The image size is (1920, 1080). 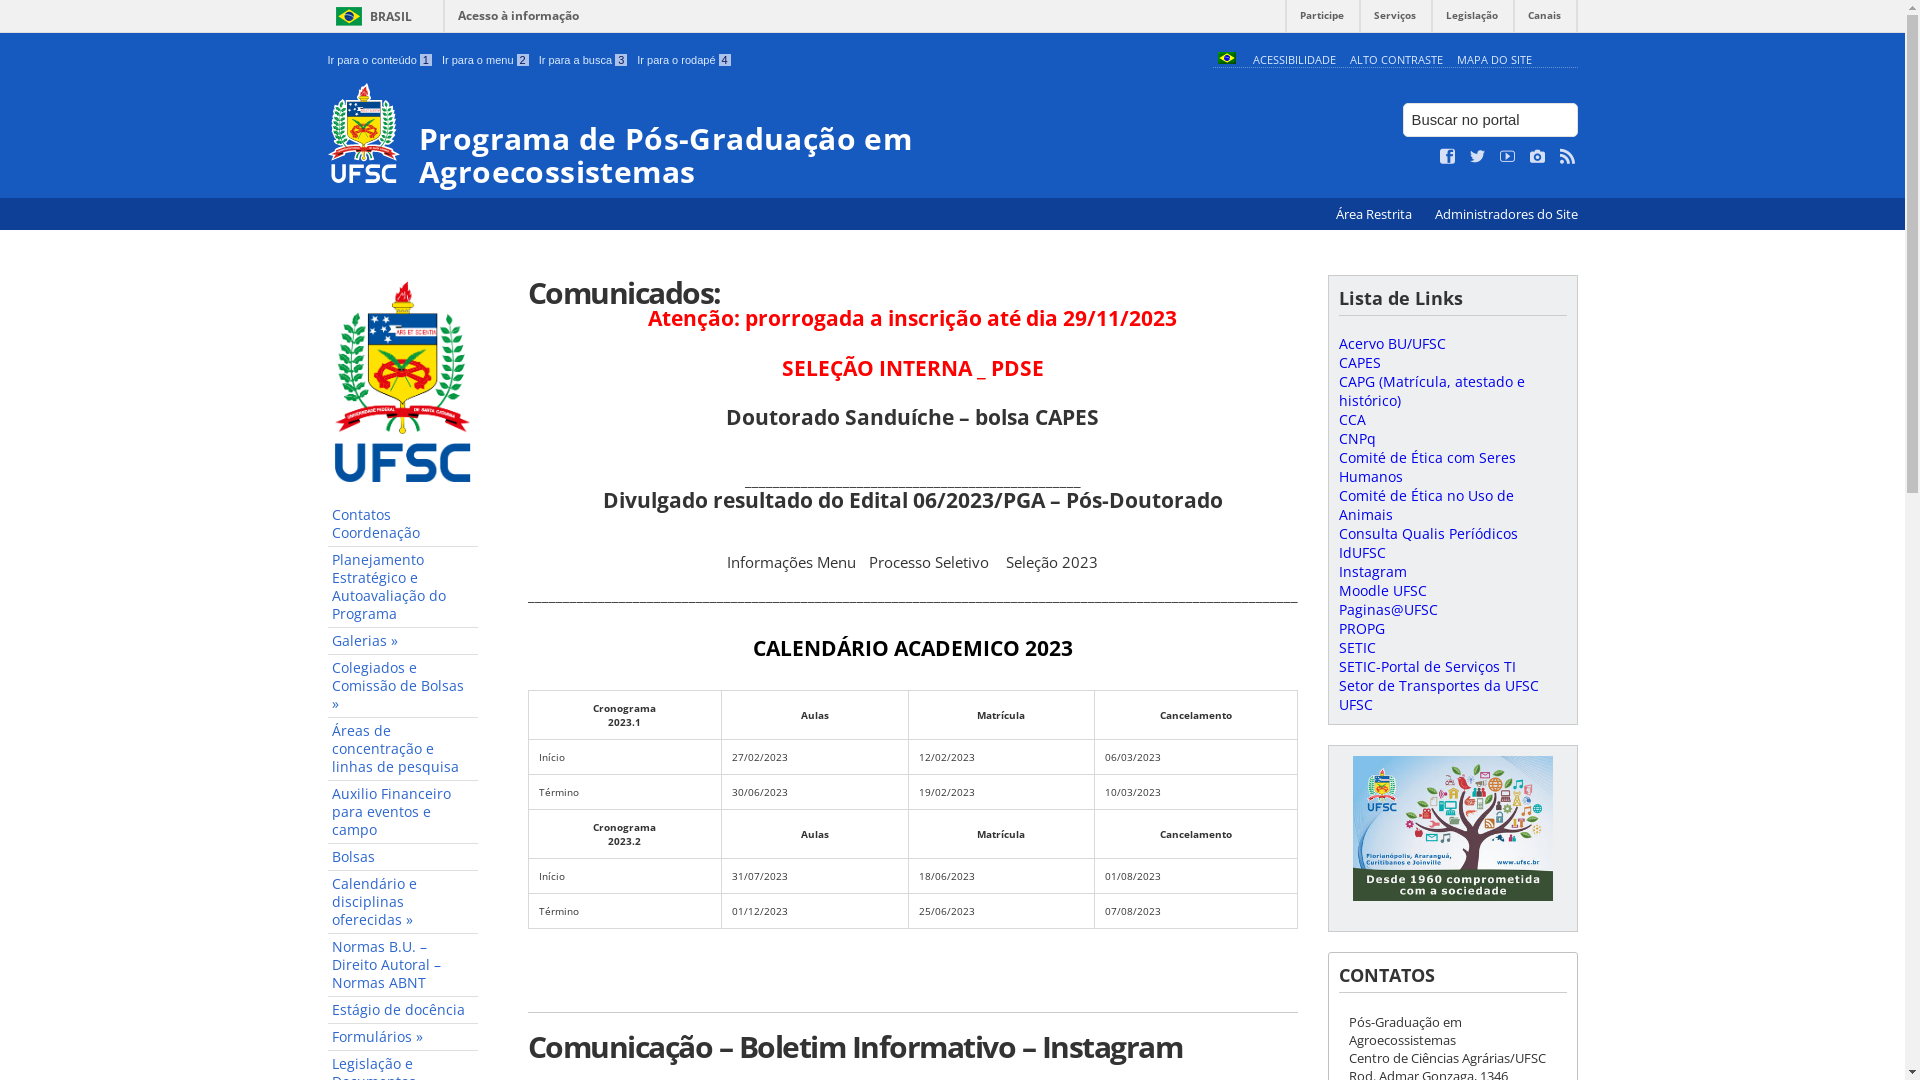 What do you see at coordinates (1361, 628) in the screenshot?
I see `PROPG` at bounding box center [1361, 628].